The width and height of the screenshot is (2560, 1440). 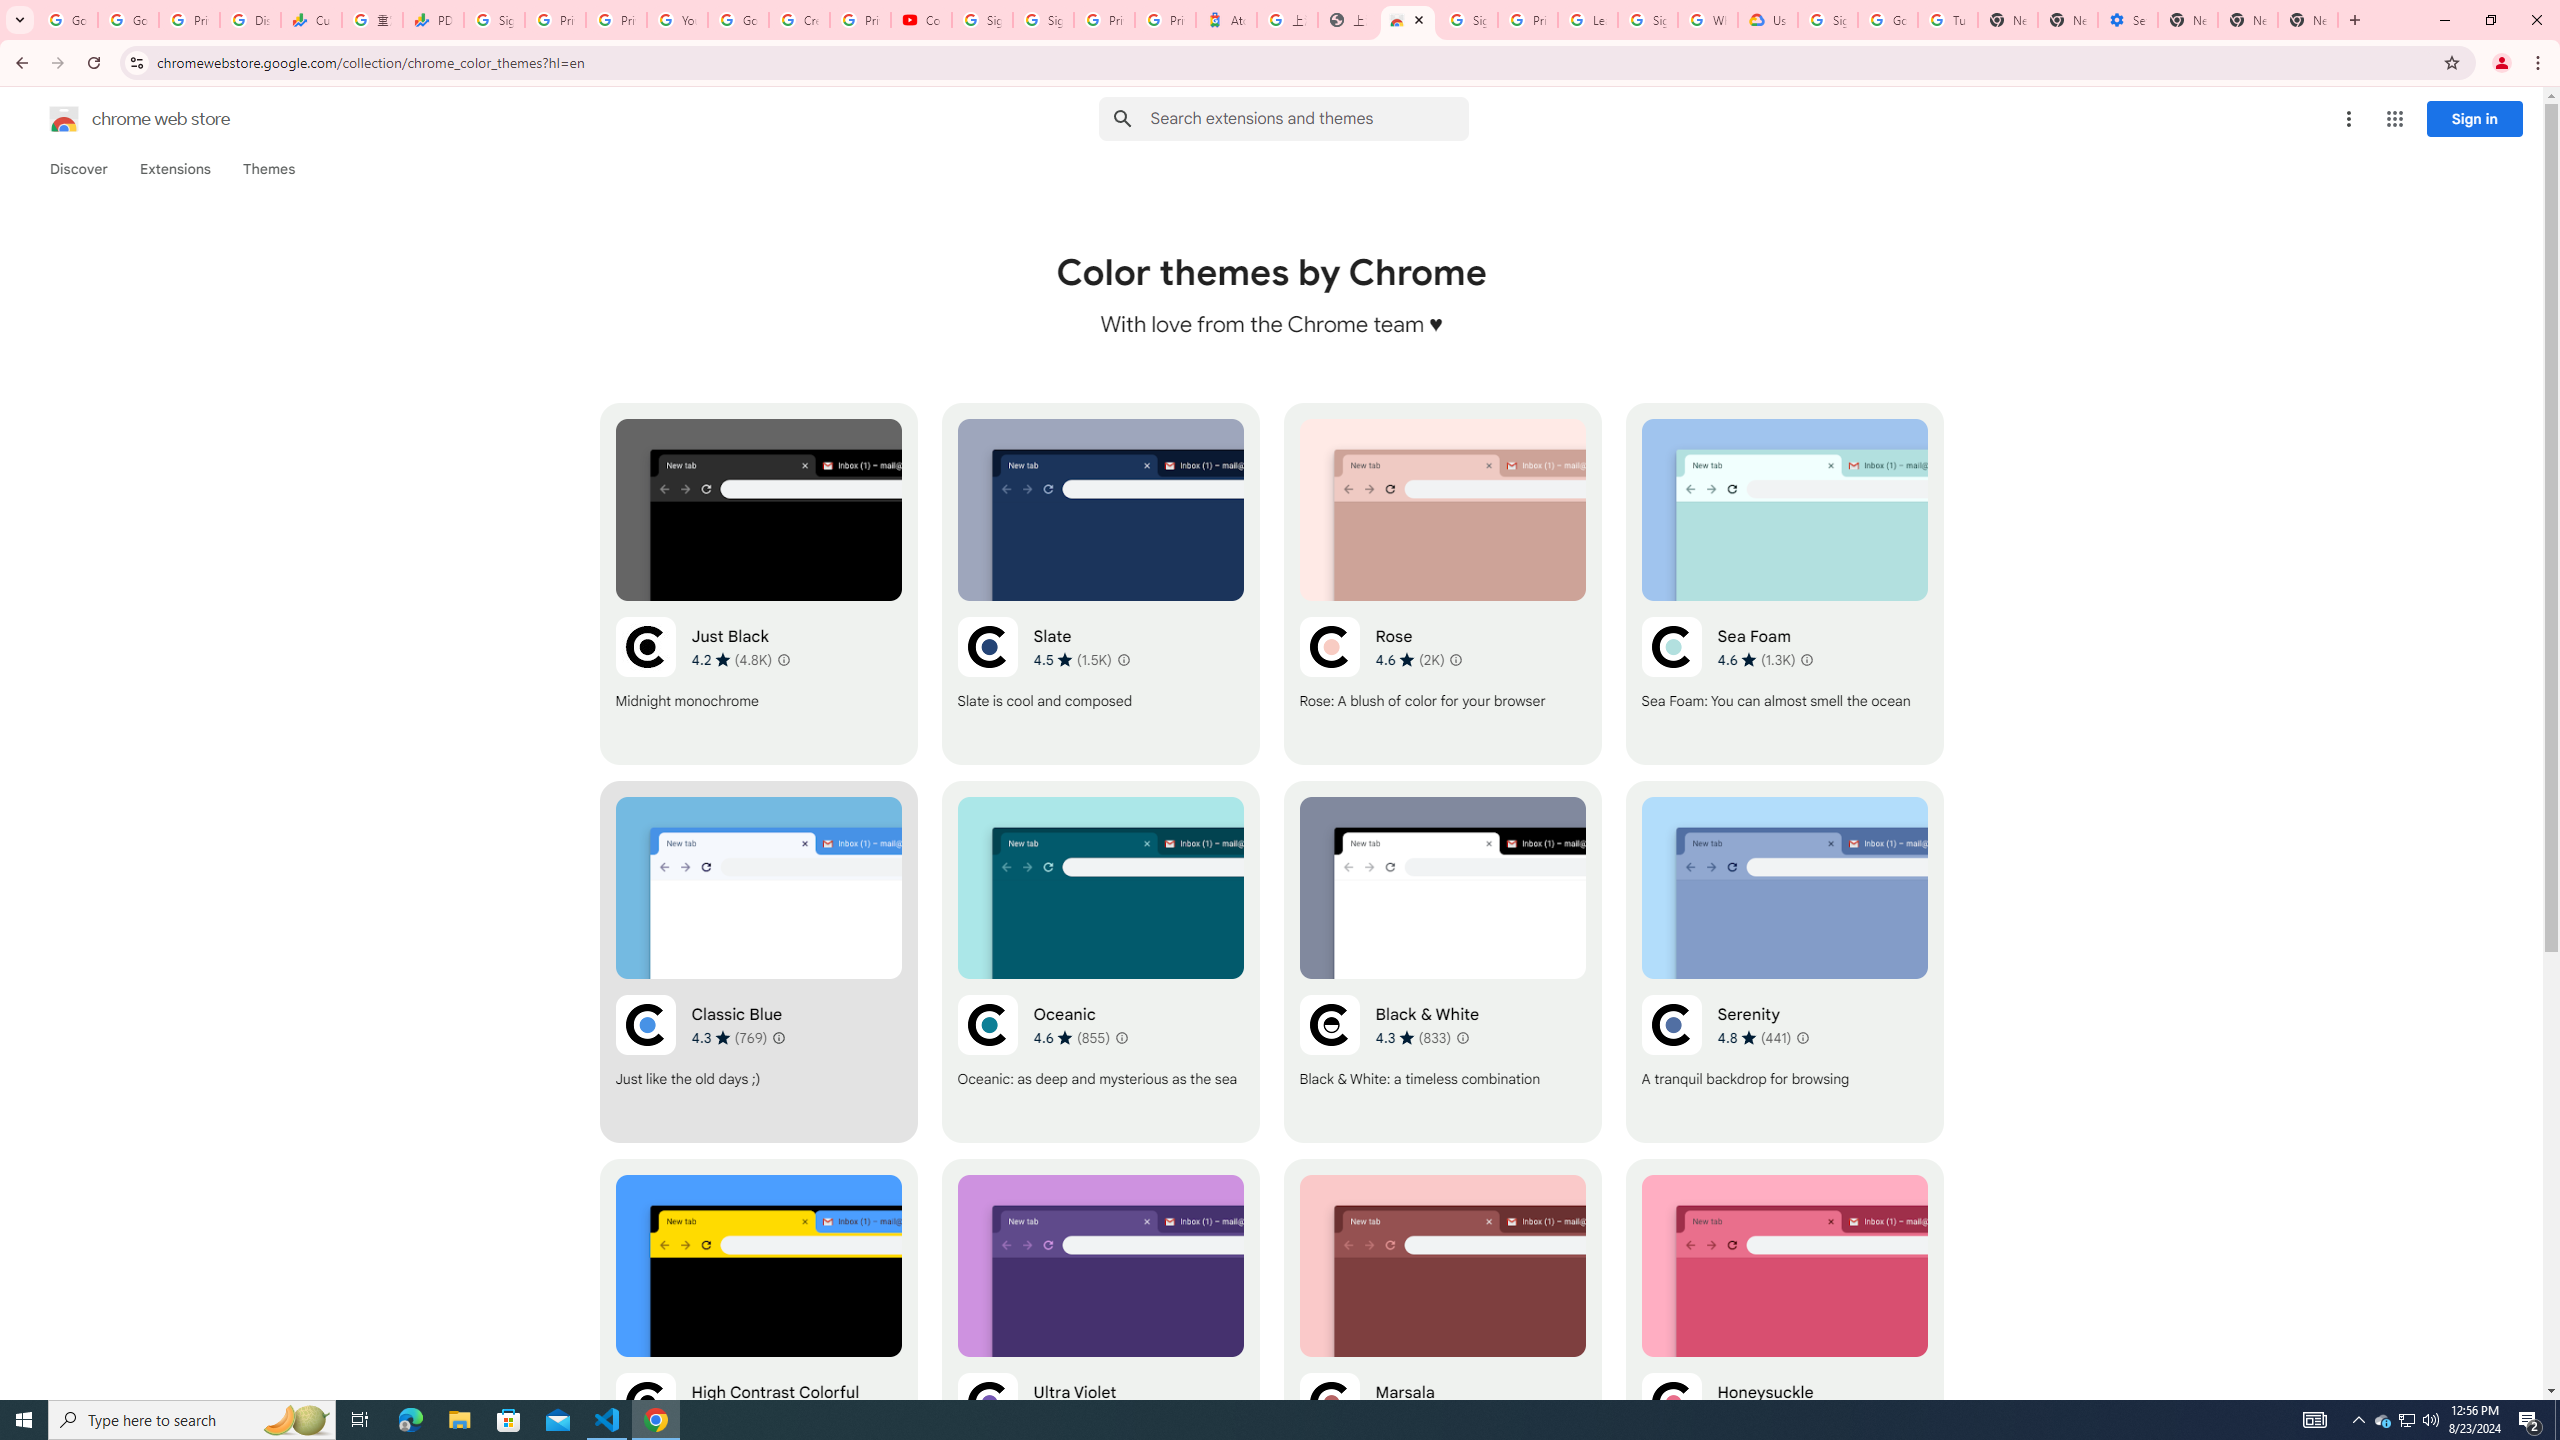 I want to click on YouTube, so click(x=676, y=20).